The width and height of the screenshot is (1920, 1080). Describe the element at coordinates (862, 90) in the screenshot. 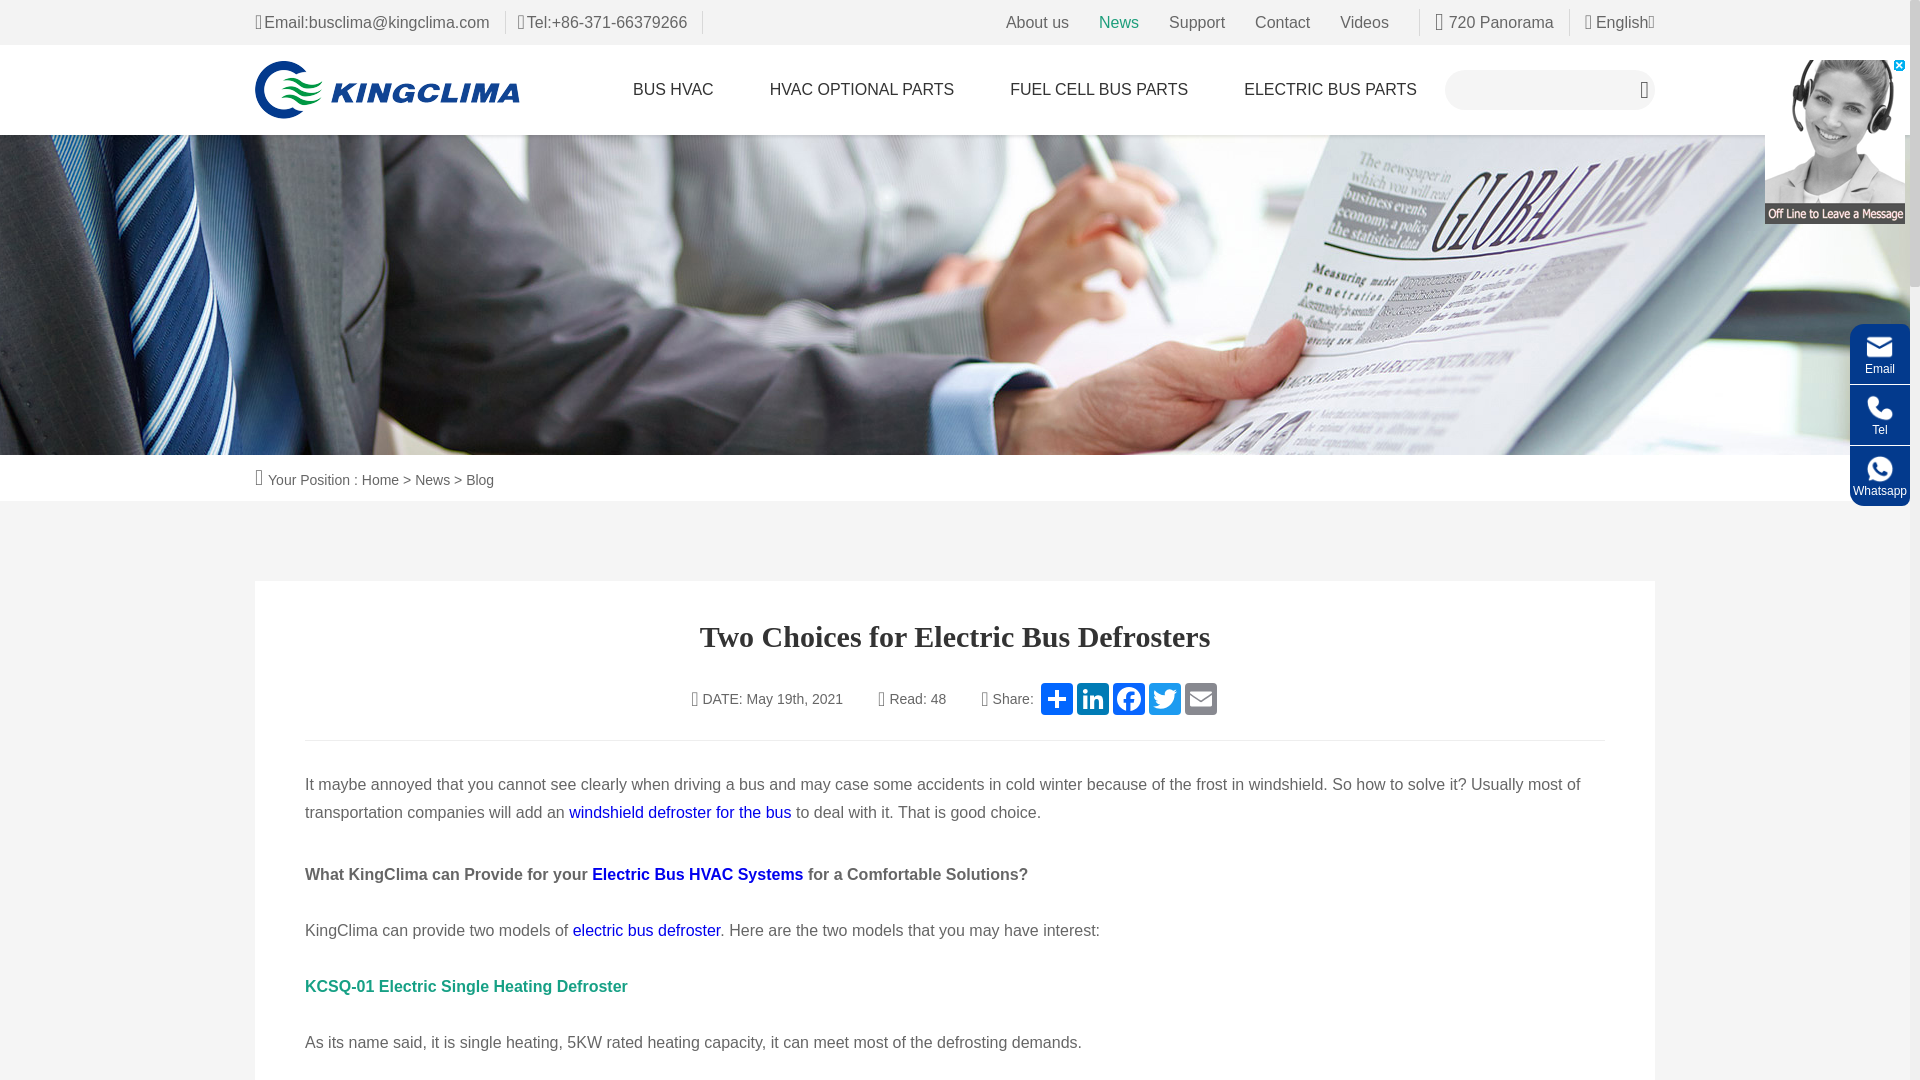

I see `HVAC OPTIONAL PARTS` at that location.